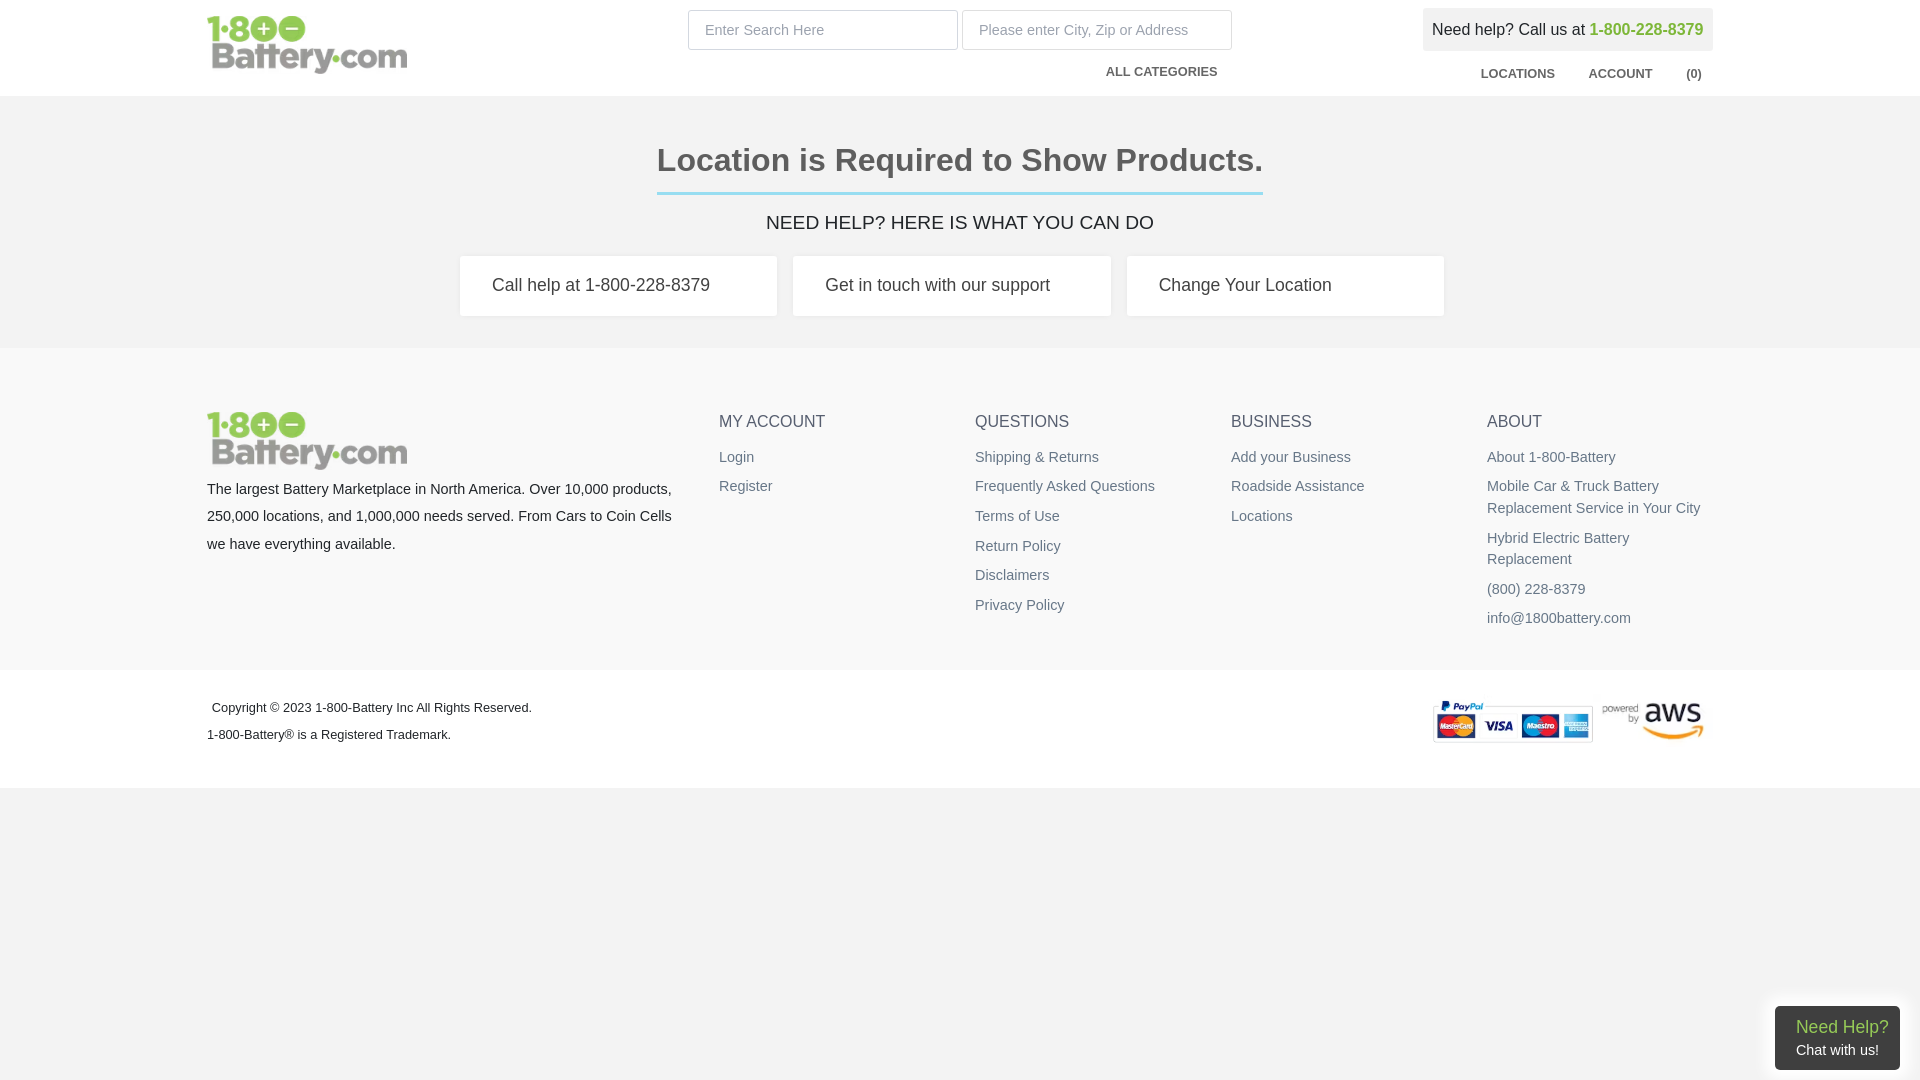 This screenshot has width=1920, height=1080. What do you see at coordinates (1559, 618) in the screenshot?
I see `info@1800battery.com` at bounding box center [1559, 618].